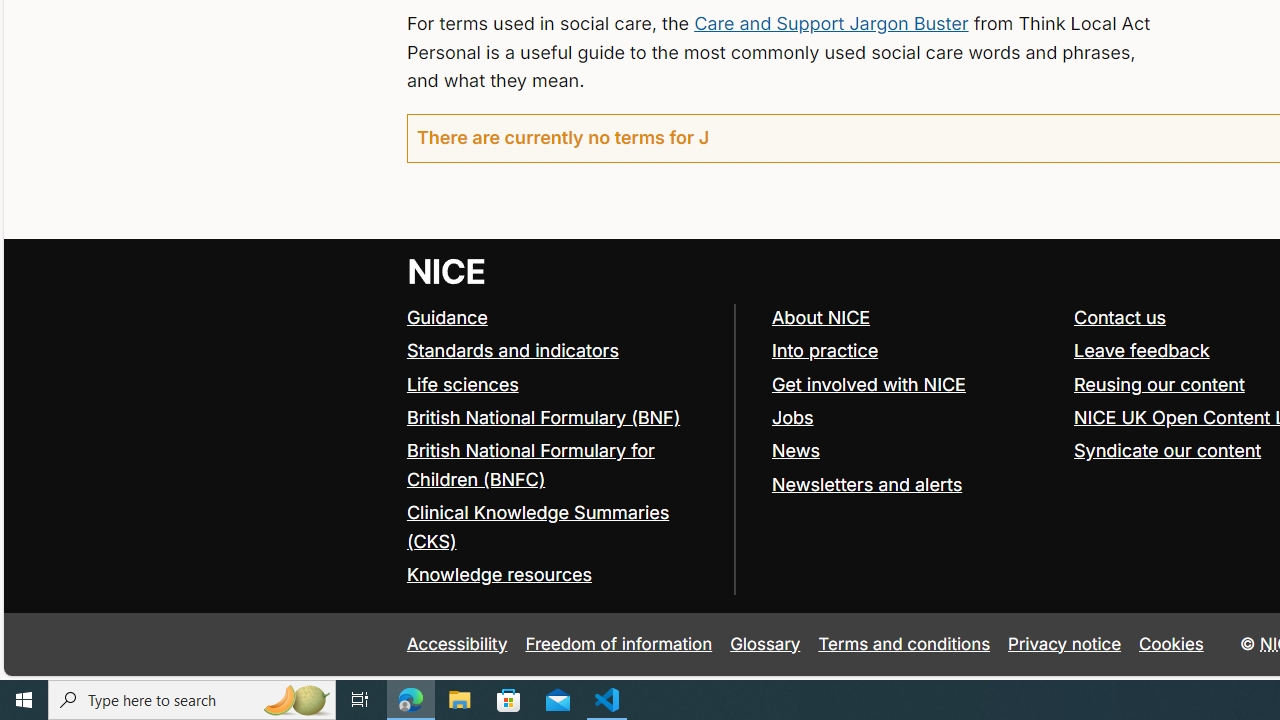  I want to click on Cookies, so click(1172, 644).